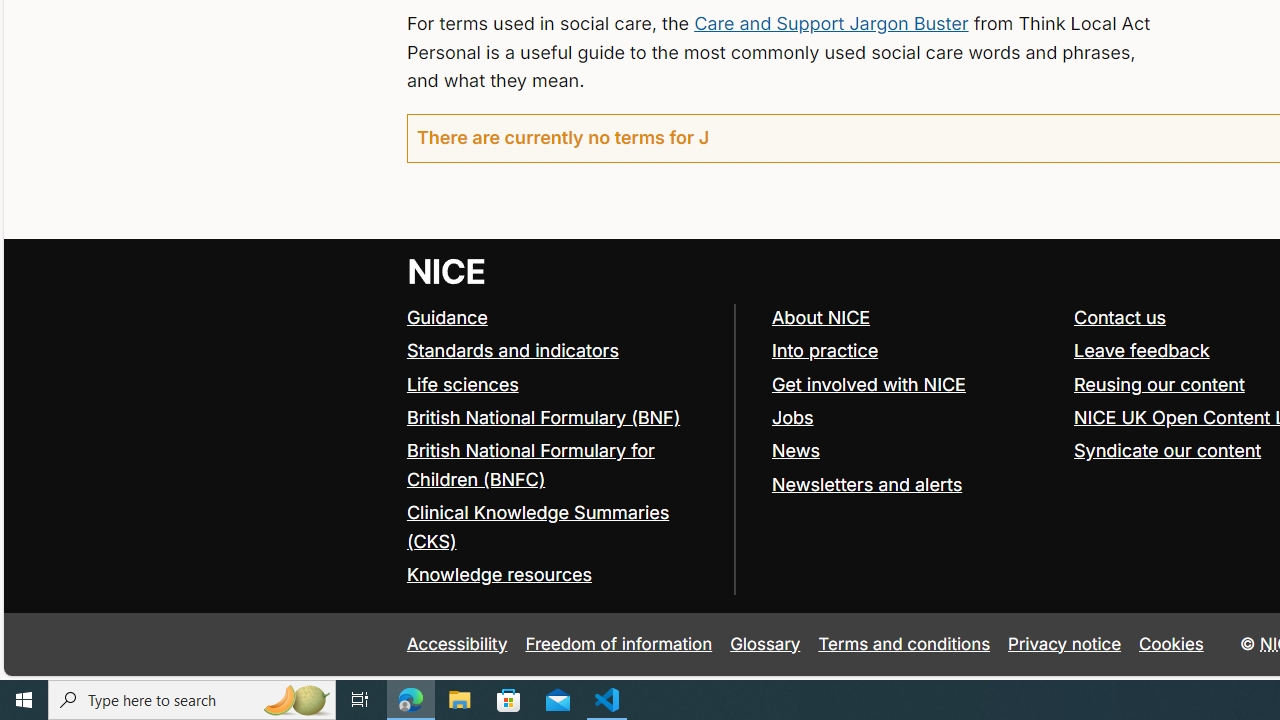  I want to click on Cookies, so click(1172, 644).